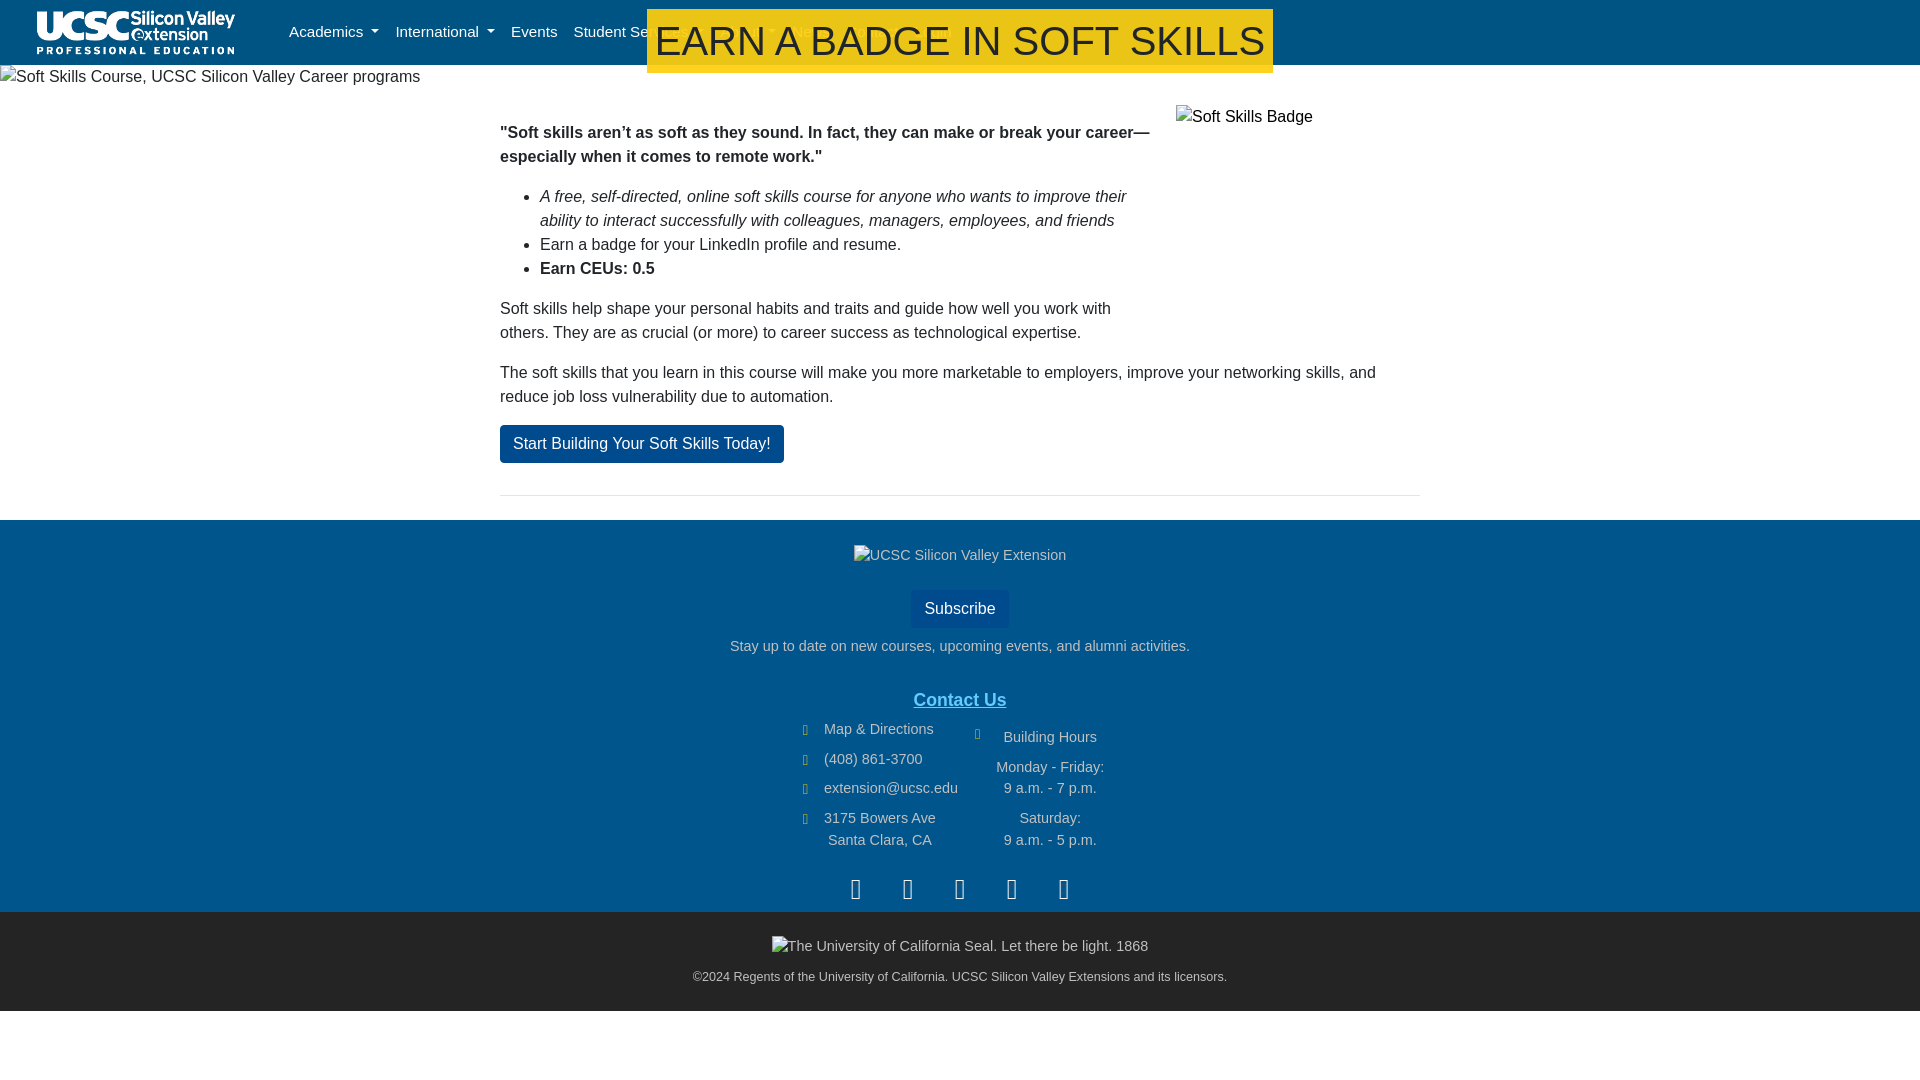  I want to click on Events, so click(534, 32).